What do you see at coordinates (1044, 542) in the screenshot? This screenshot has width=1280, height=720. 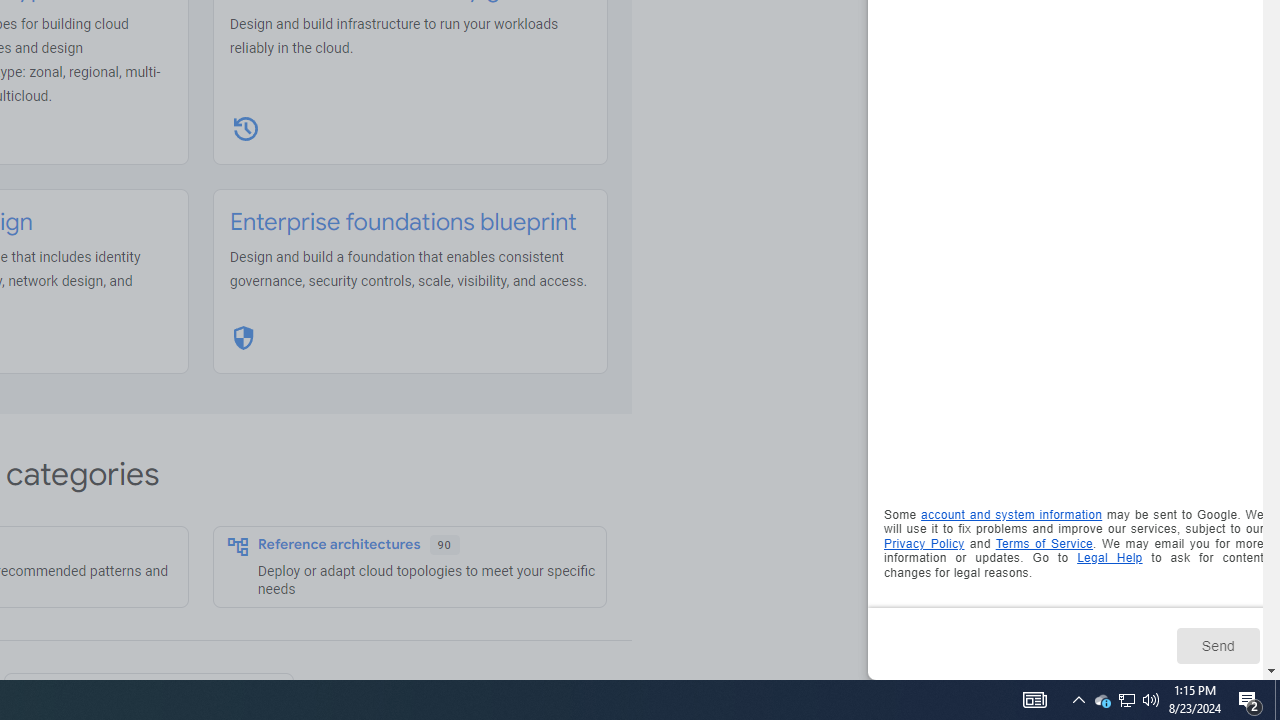 I see `Opens in a new tab. Terms of Service` at bounding box center [1044, 542].